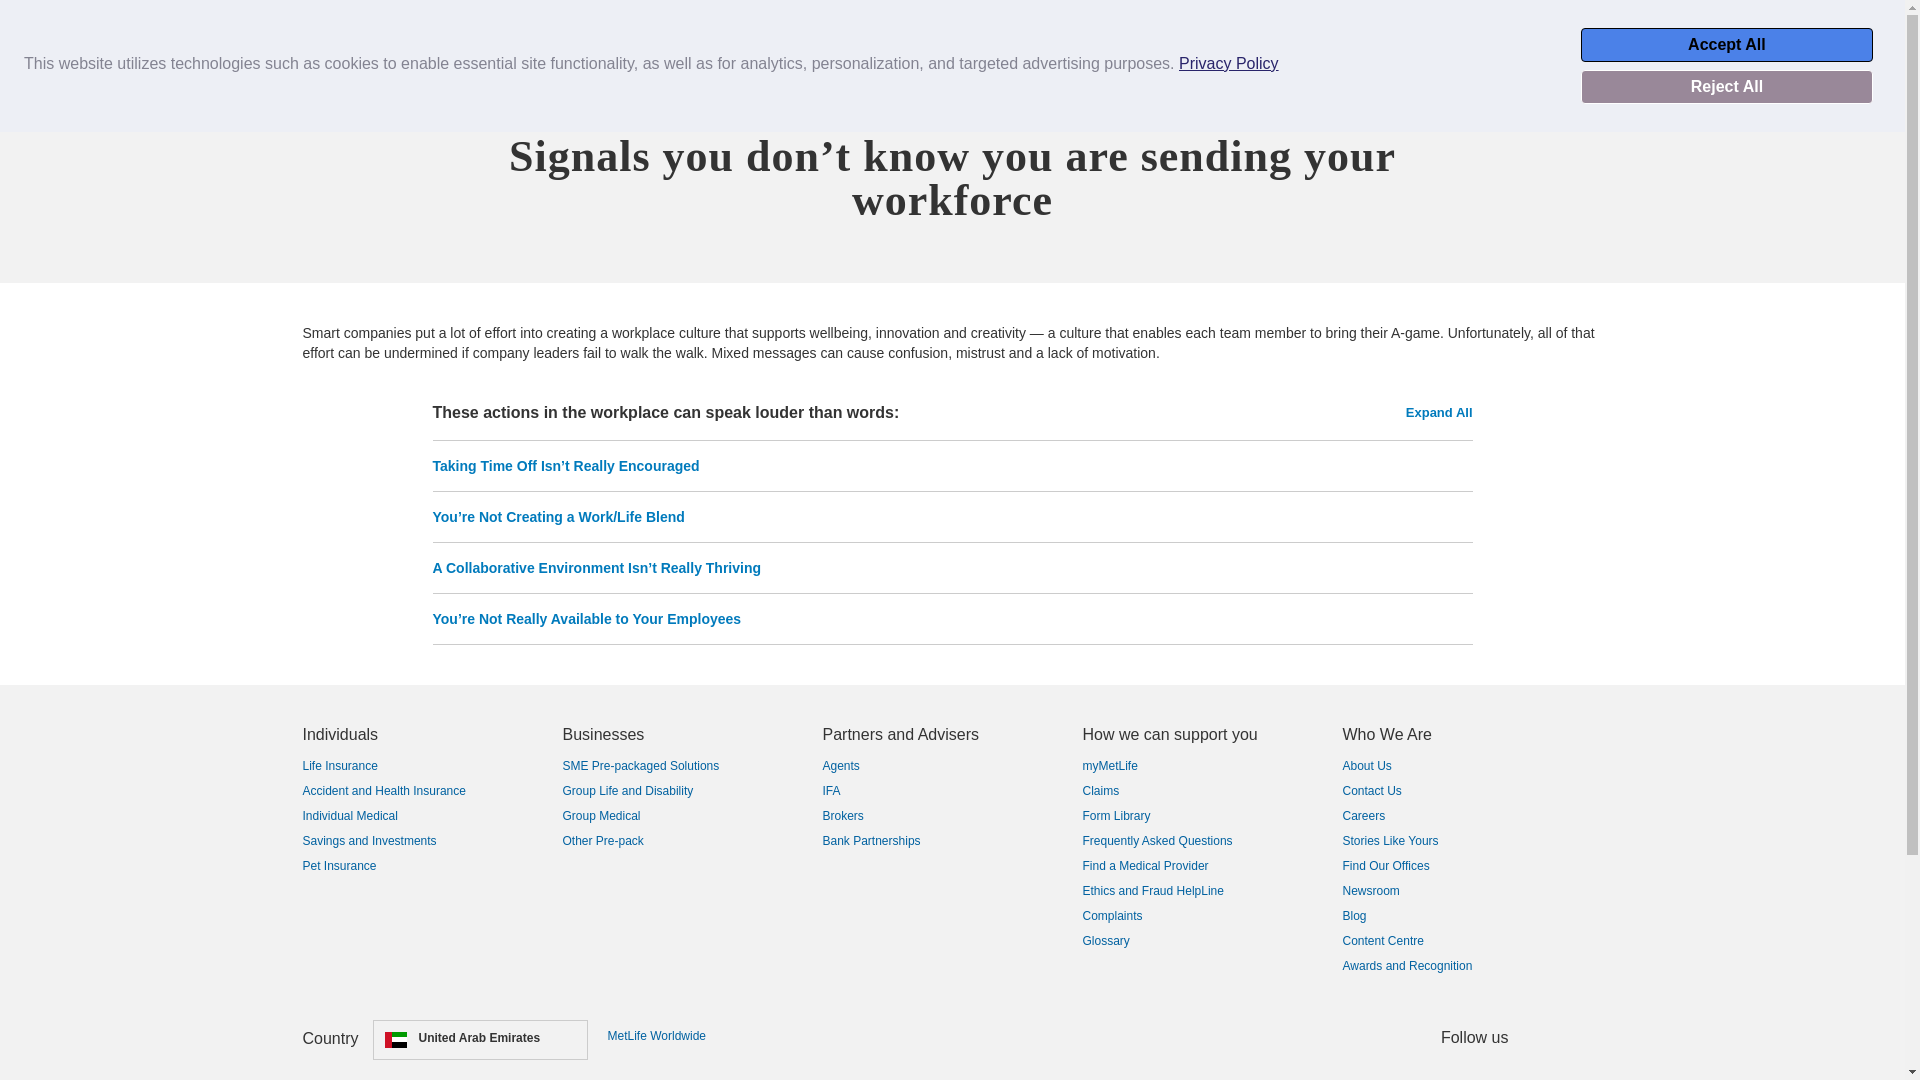 The width and height of the screenshot is (1920, 1080). Describe the element at coordinates (1726, 86) in the screenshot. I see `Reject All` at that location.